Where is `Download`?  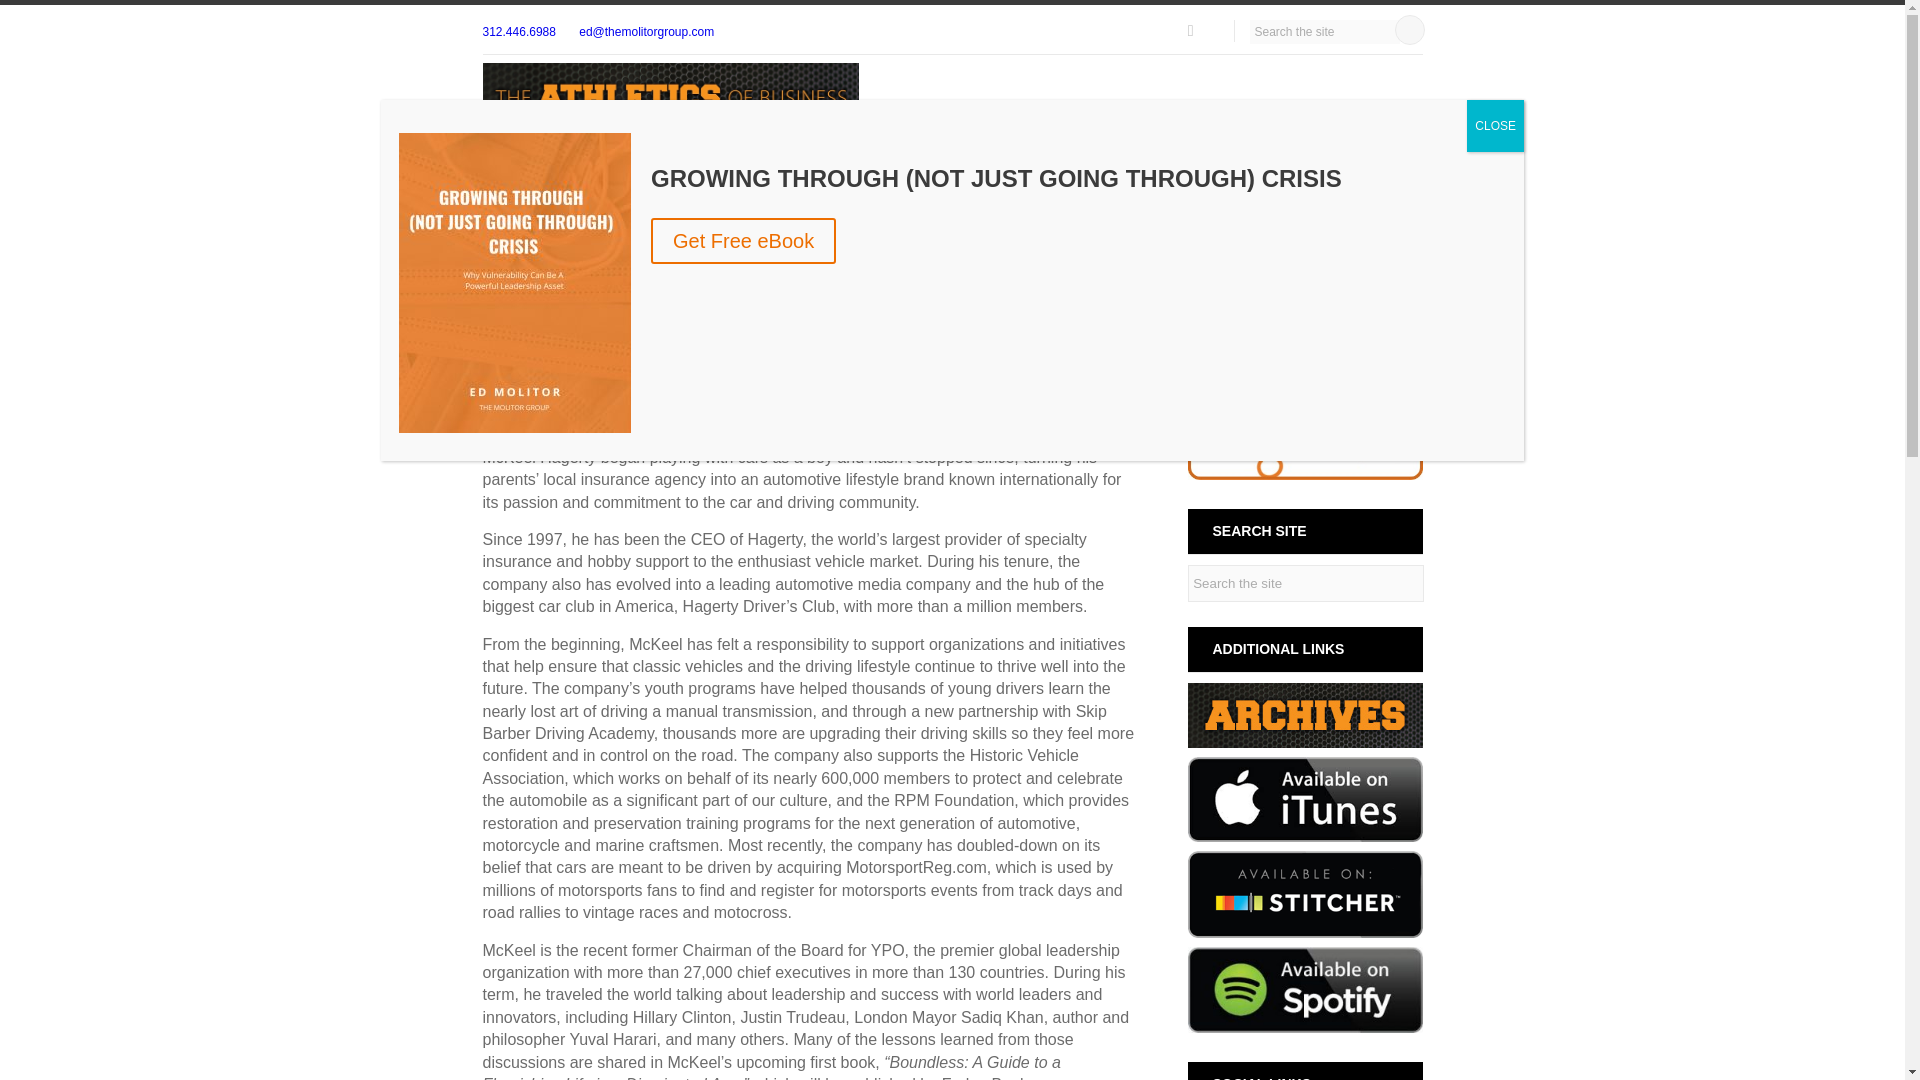
Download is located at coordinates (1060, 344).